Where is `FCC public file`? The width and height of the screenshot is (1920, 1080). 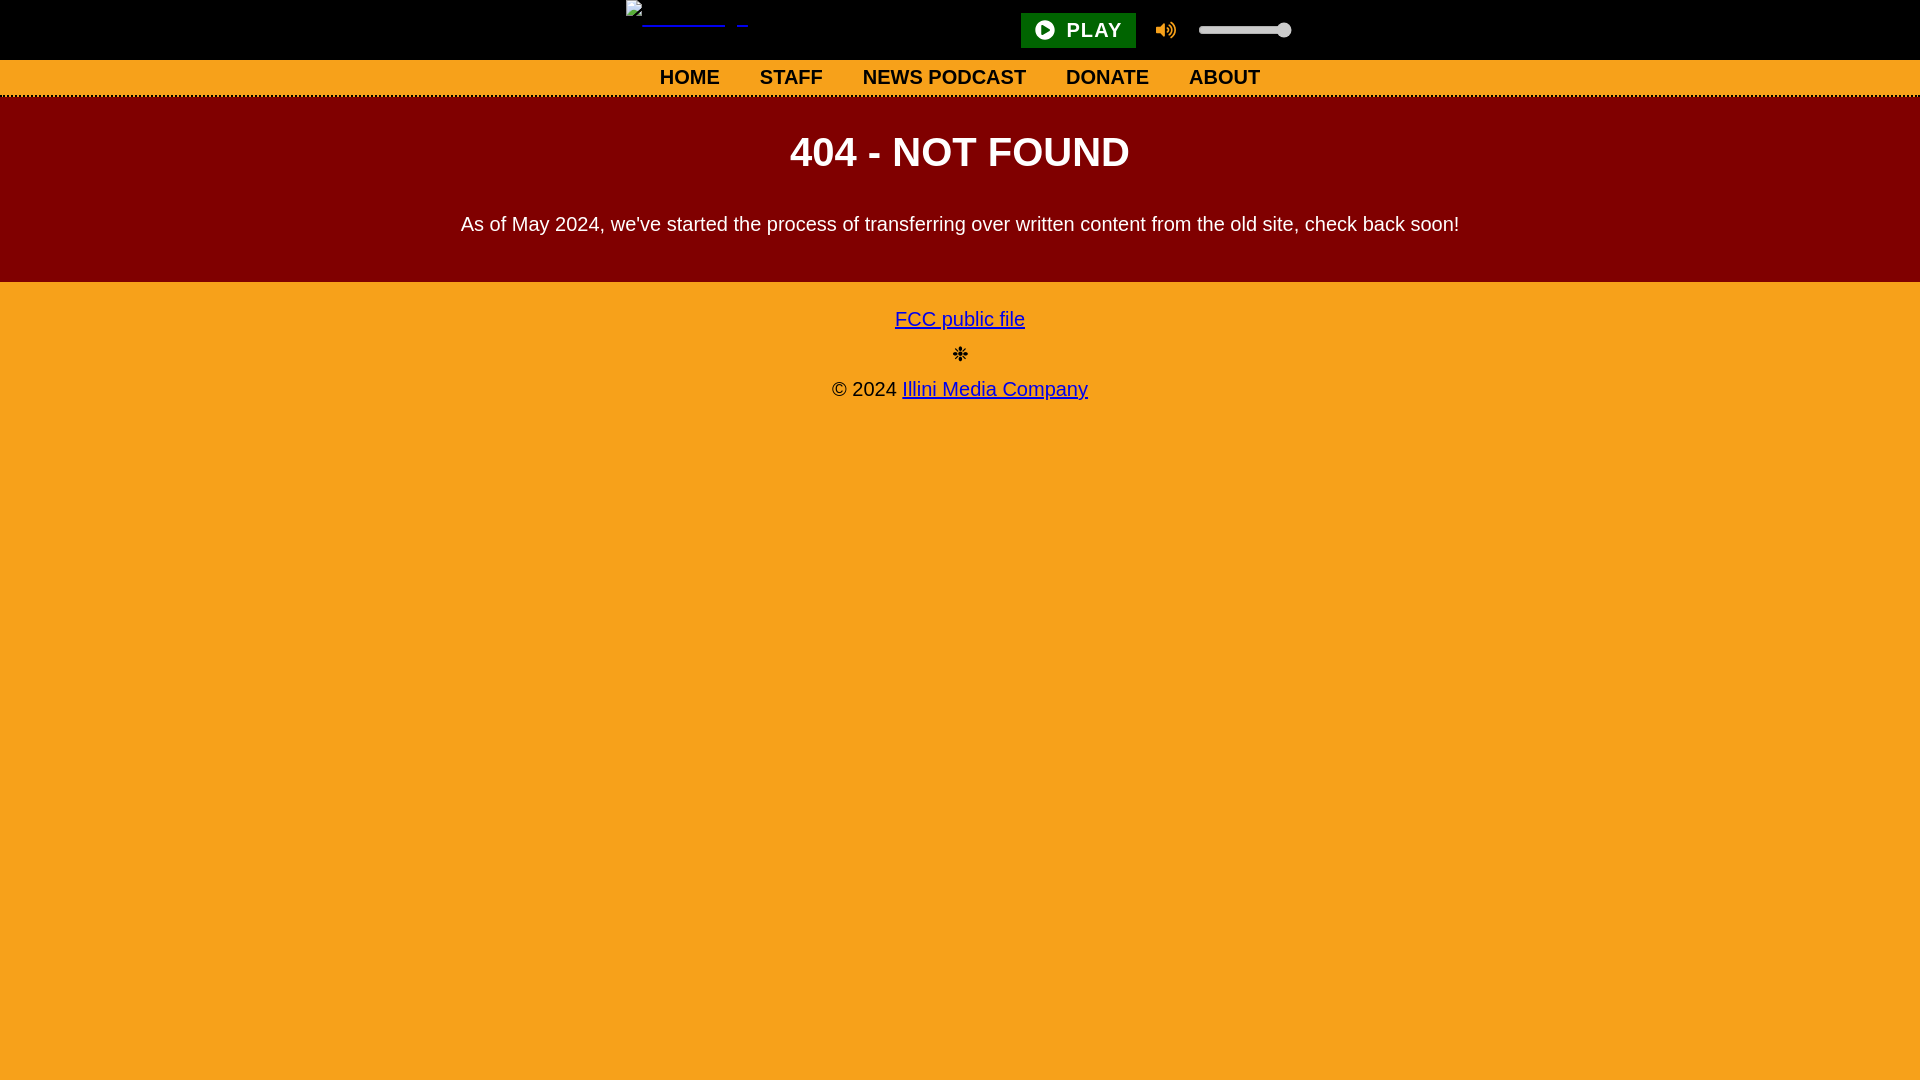 FCC public file is located at coordinates (960, 319).